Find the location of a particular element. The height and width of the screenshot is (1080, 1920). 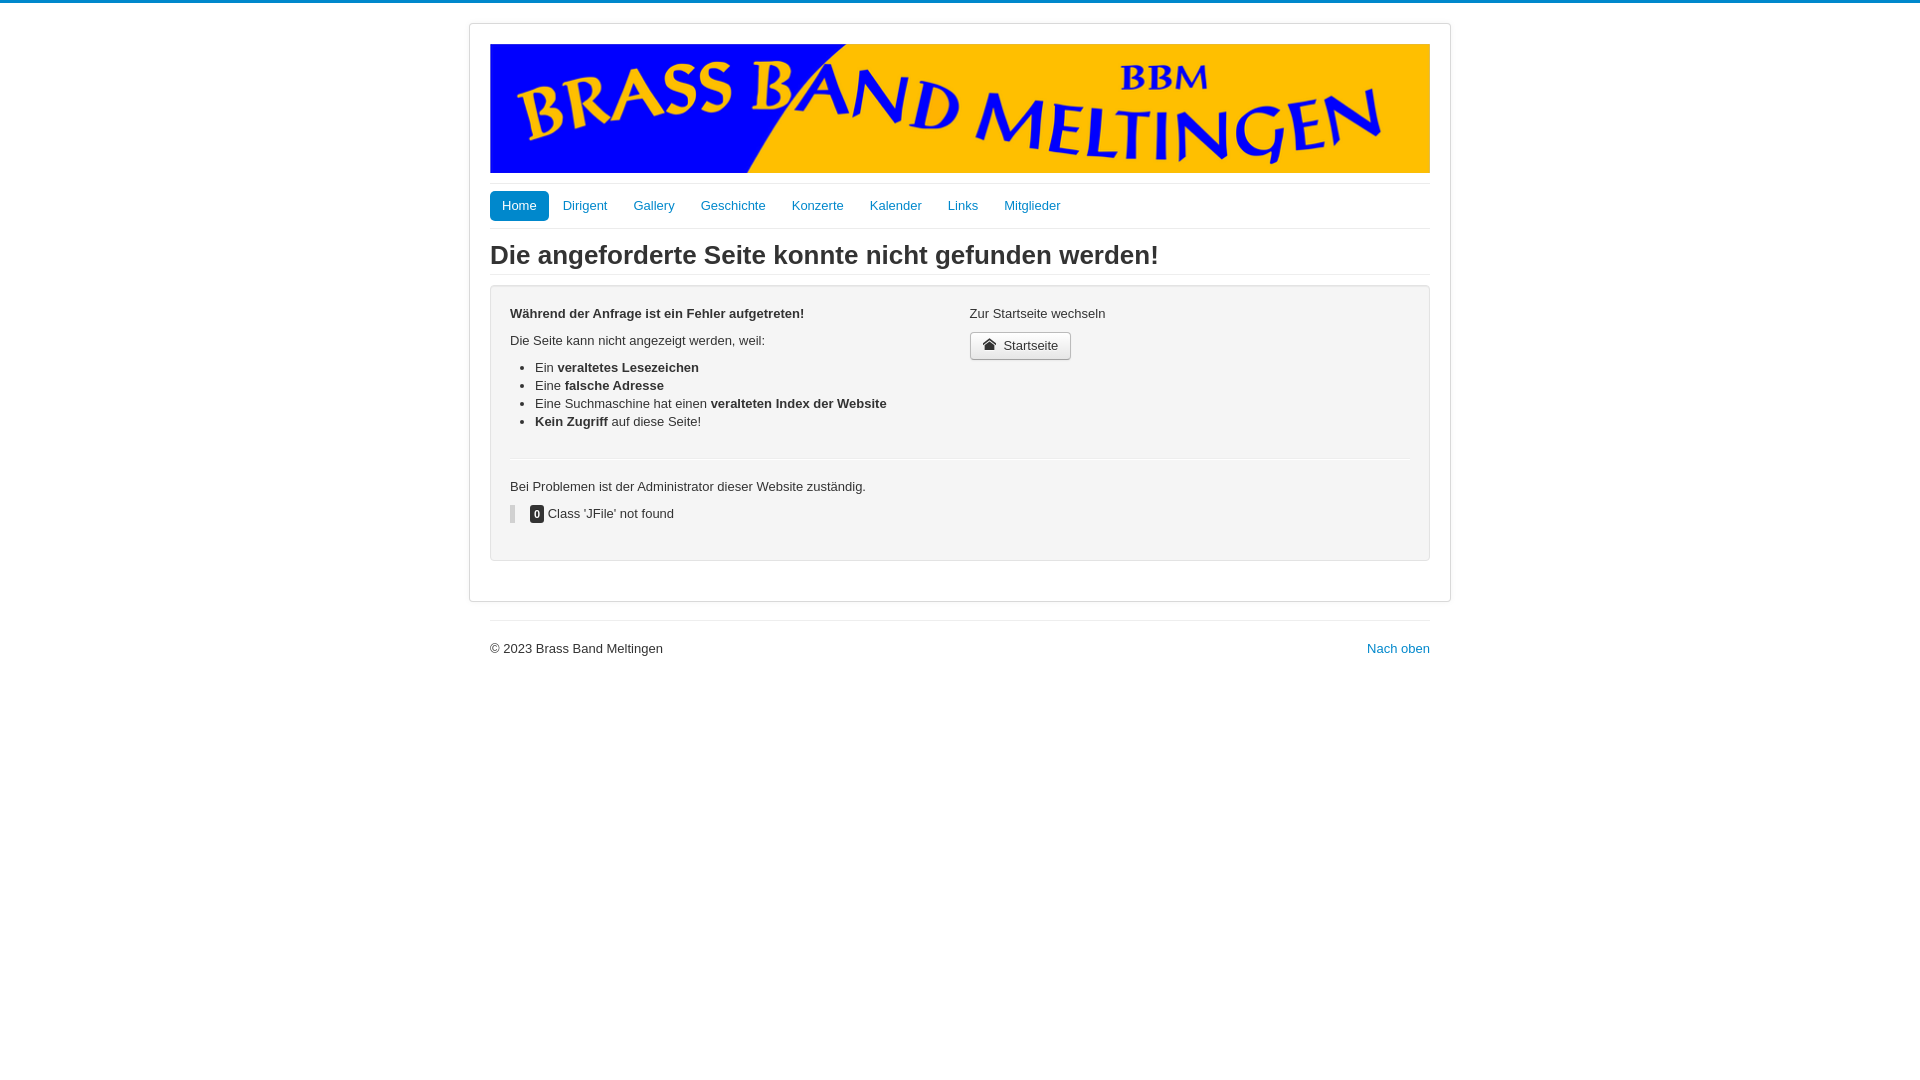

Geschichte is located at coordinates (734, 206).